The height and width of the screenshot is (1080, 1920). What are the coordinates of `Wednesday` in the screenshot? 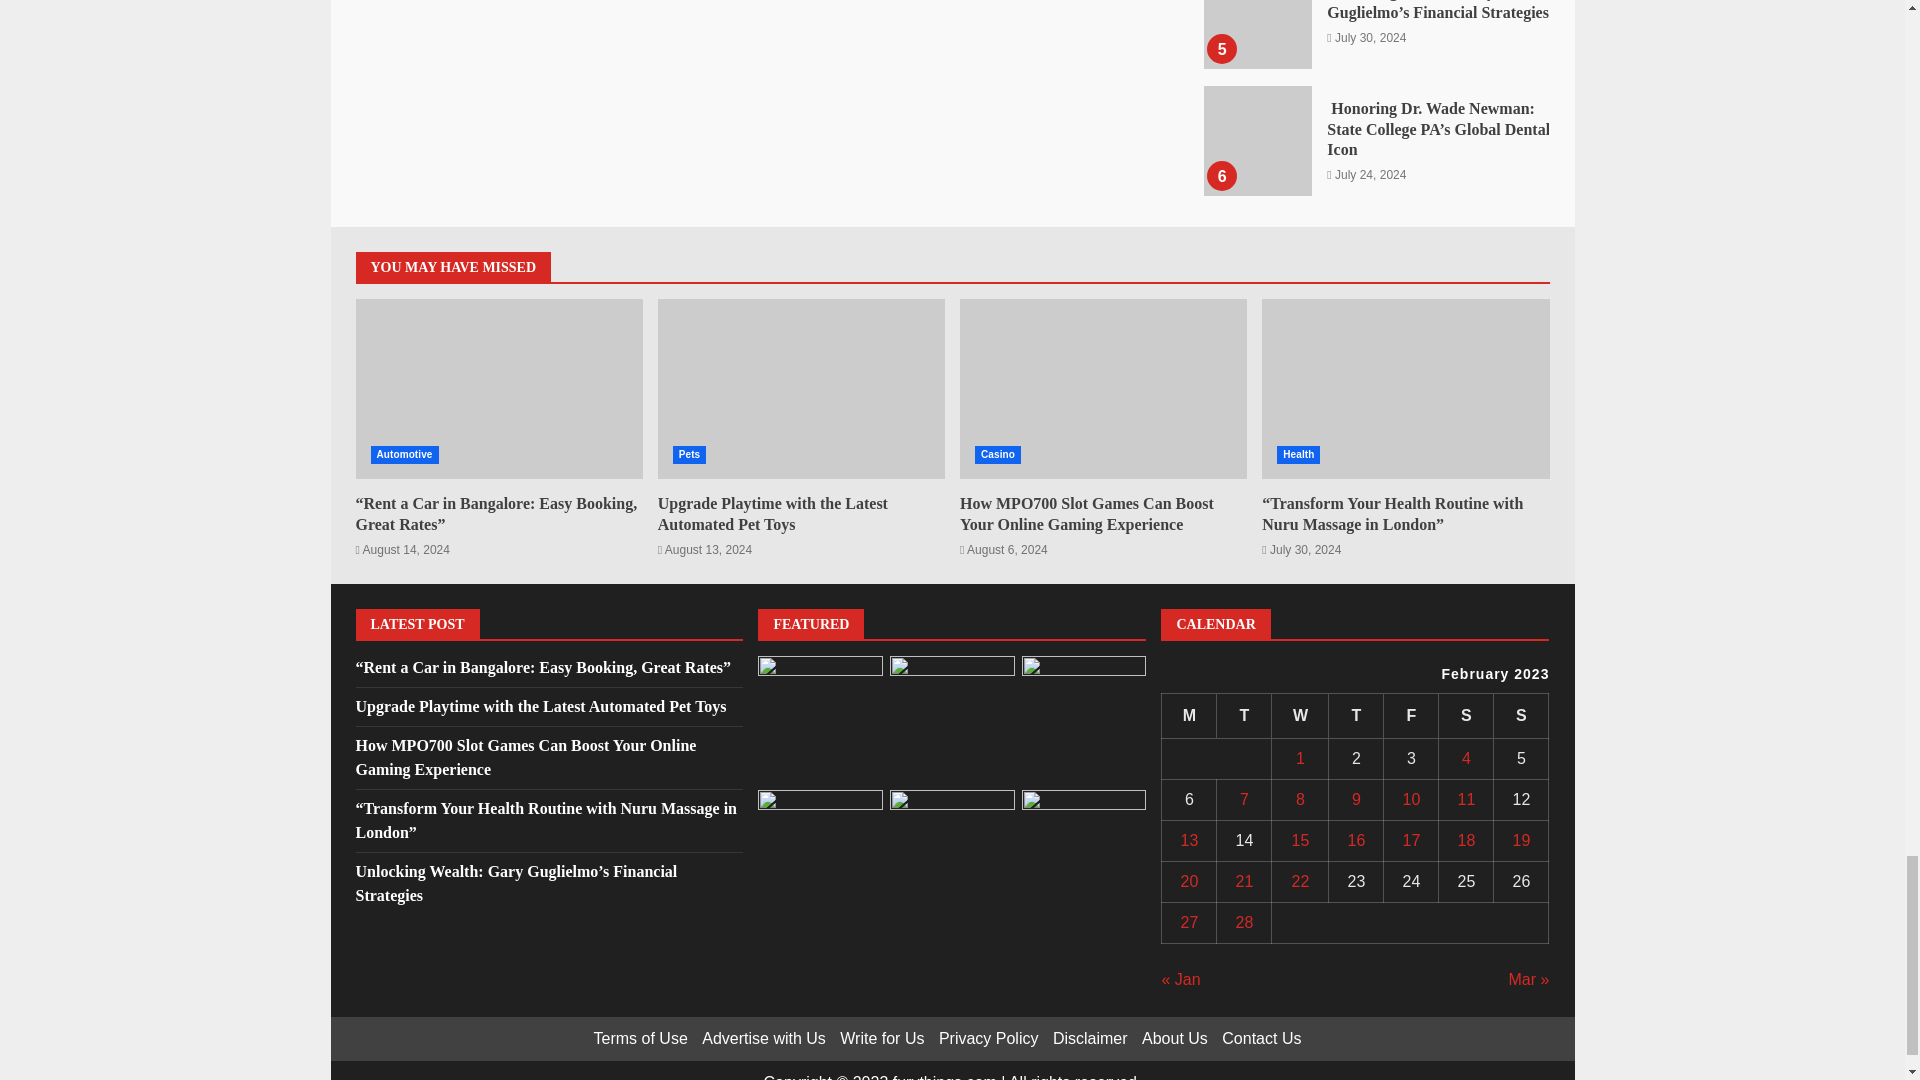 It's located at (1300, 715).